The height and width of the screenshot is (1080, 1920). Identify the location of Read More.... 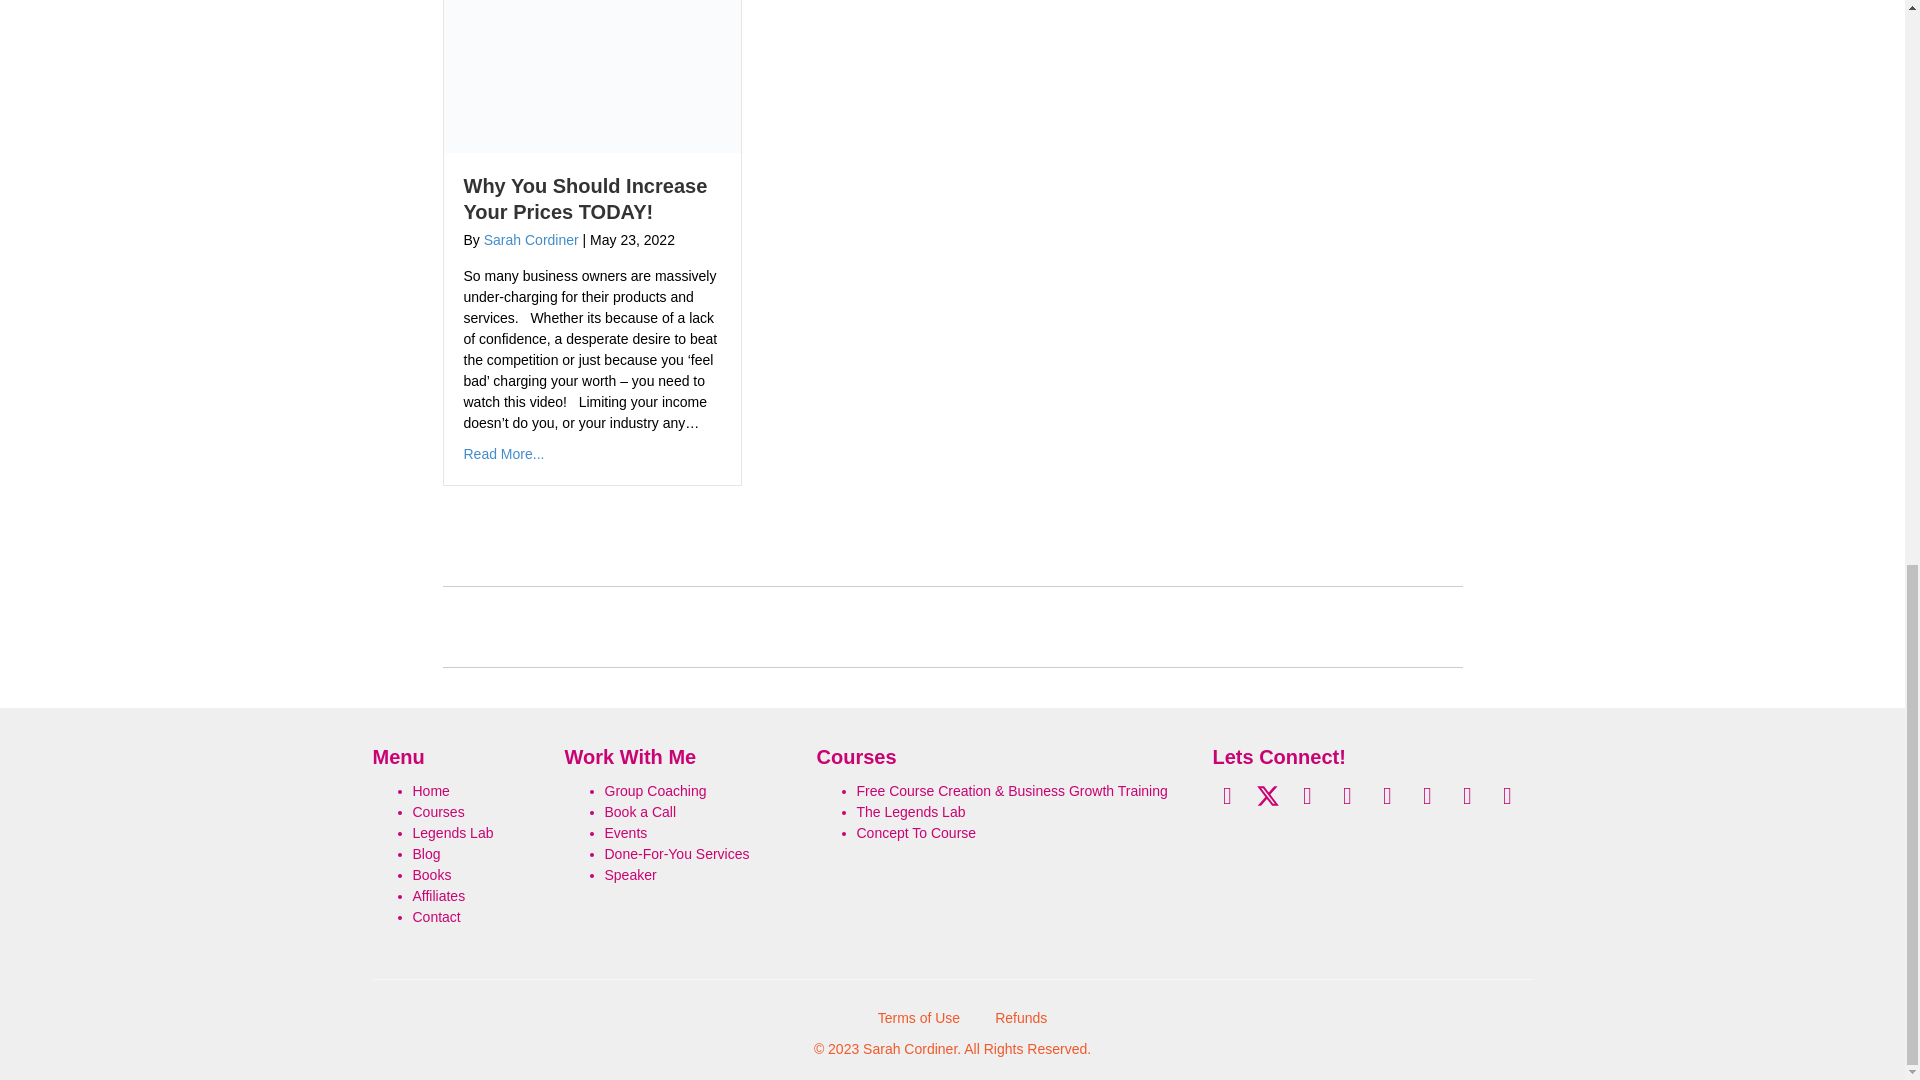
(504, 454).